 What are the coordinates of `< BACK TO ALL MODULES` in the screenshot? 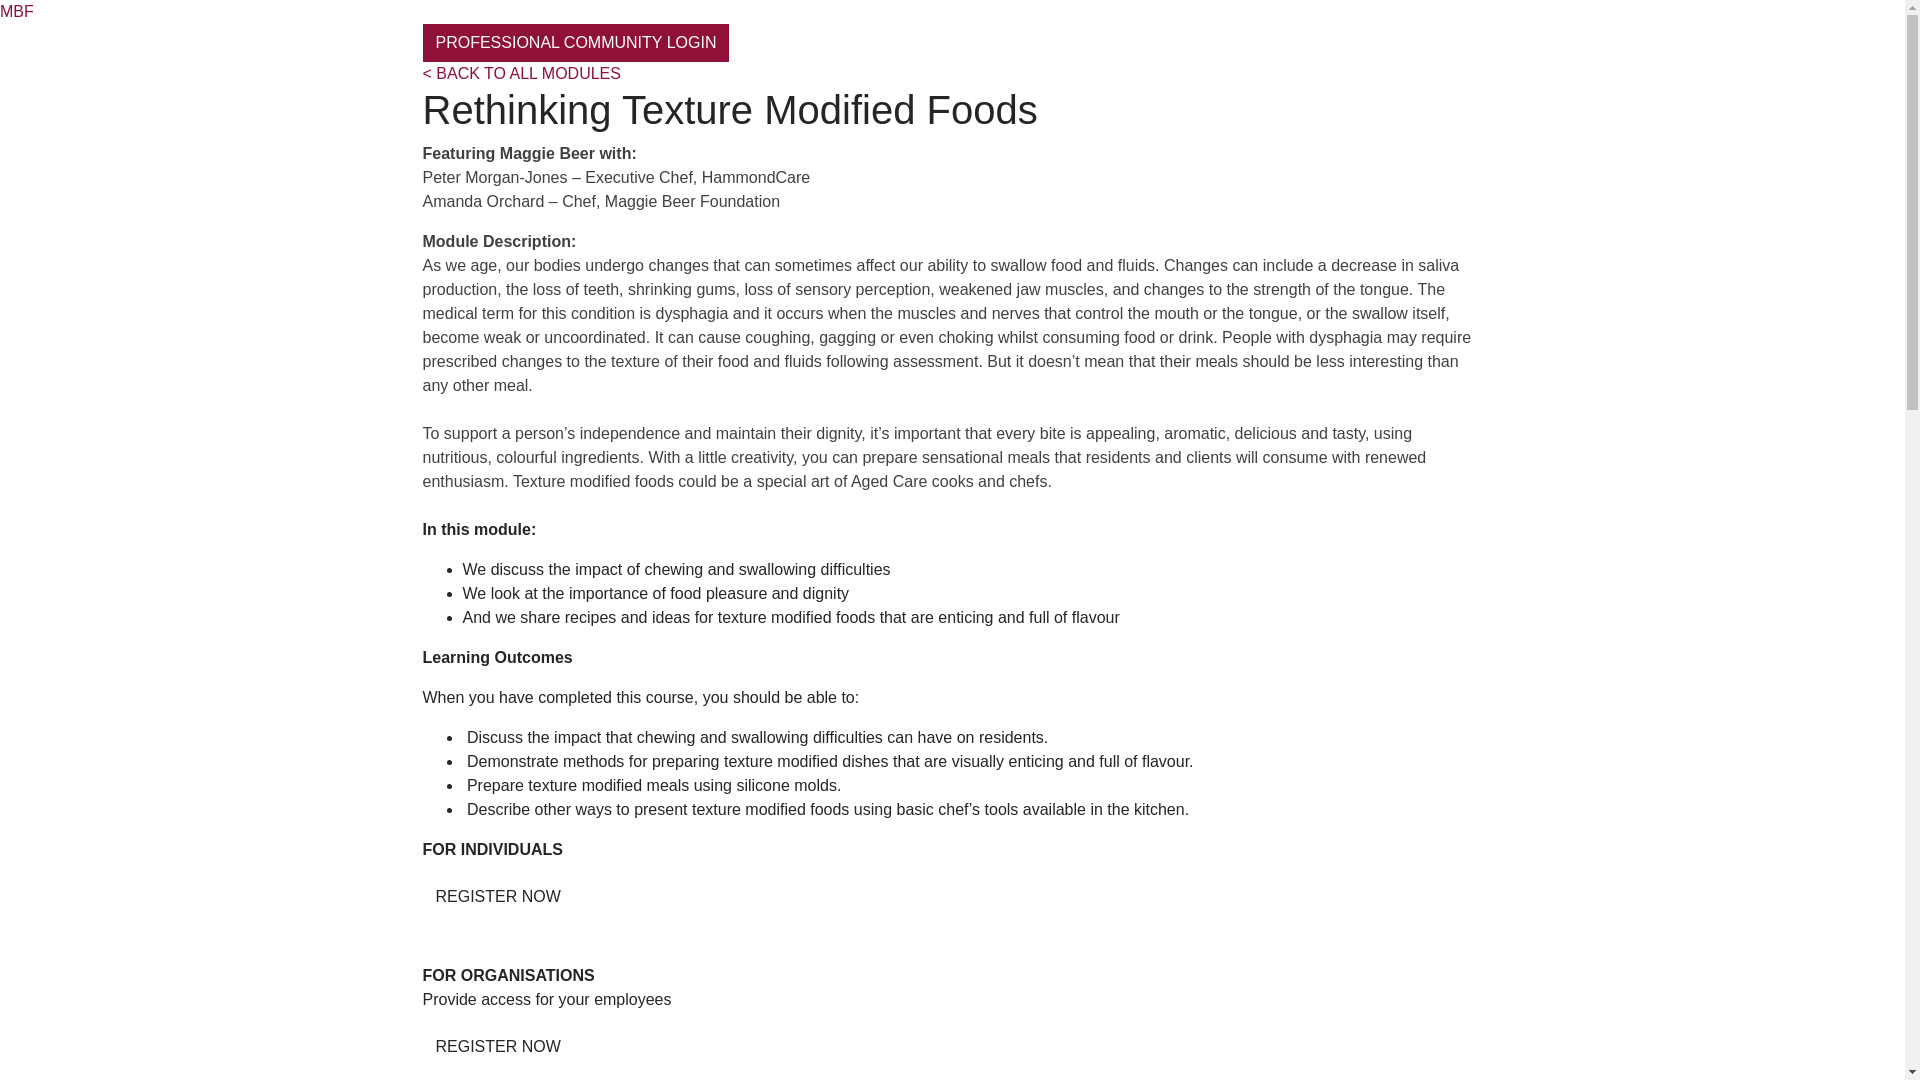 It's located at (521, 74).